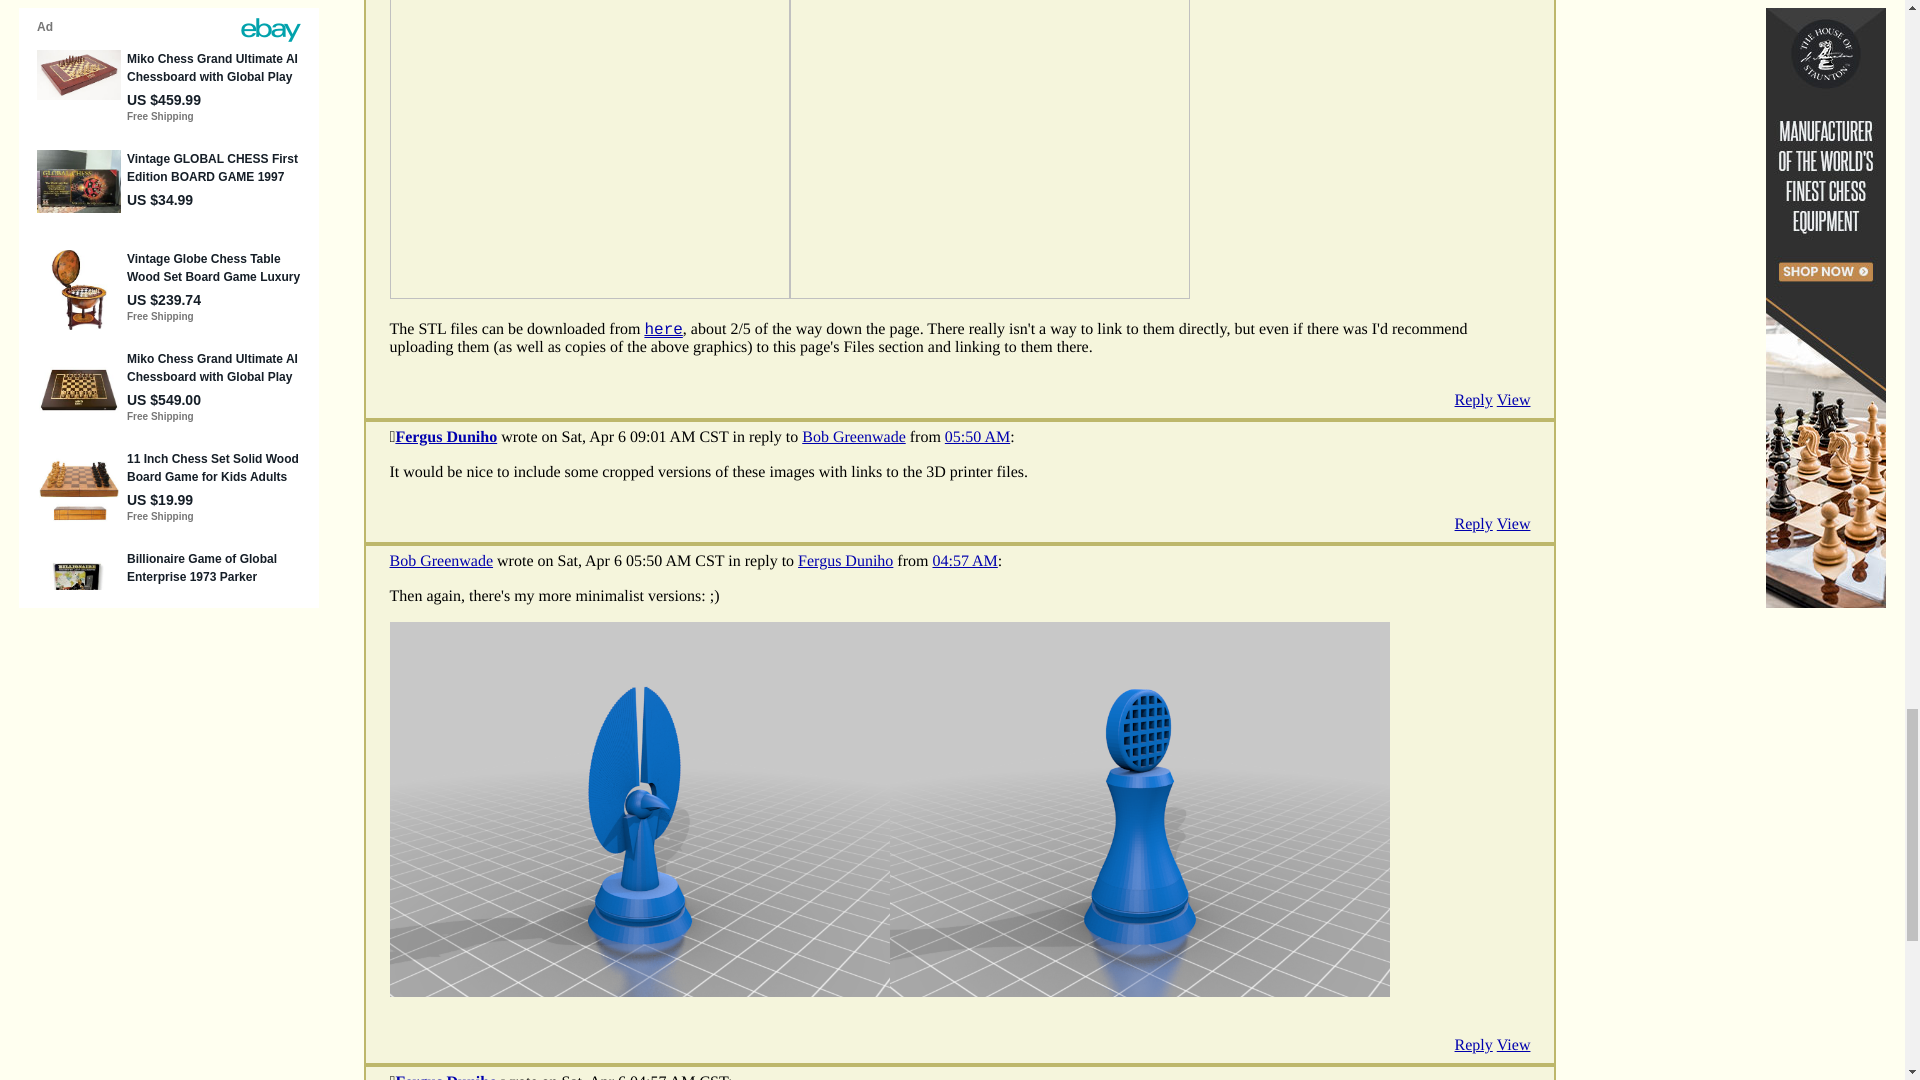  What do you see at coordinates (662, 330) in the screenshot?
I see `here` at bounding box center [662, 330].